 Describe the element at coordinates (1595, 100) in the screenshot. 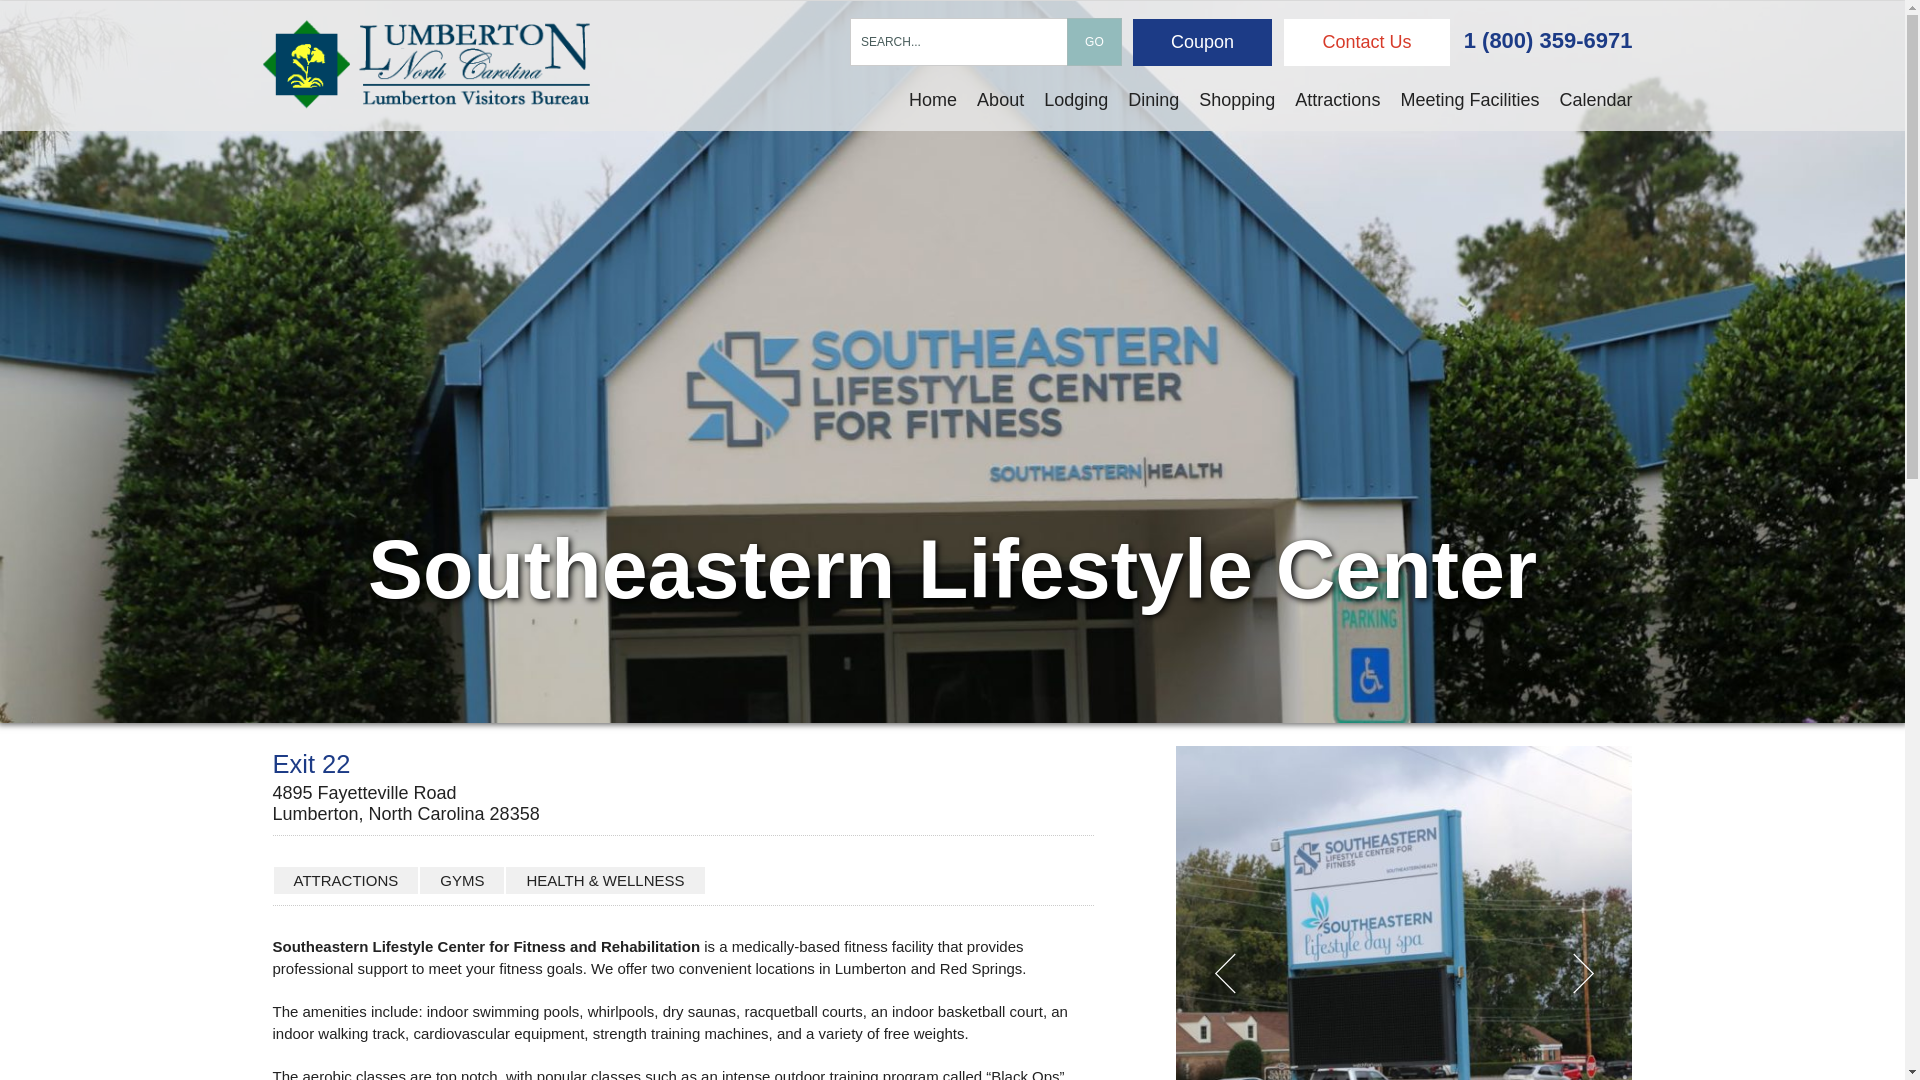

I see `Calendar` at that location.